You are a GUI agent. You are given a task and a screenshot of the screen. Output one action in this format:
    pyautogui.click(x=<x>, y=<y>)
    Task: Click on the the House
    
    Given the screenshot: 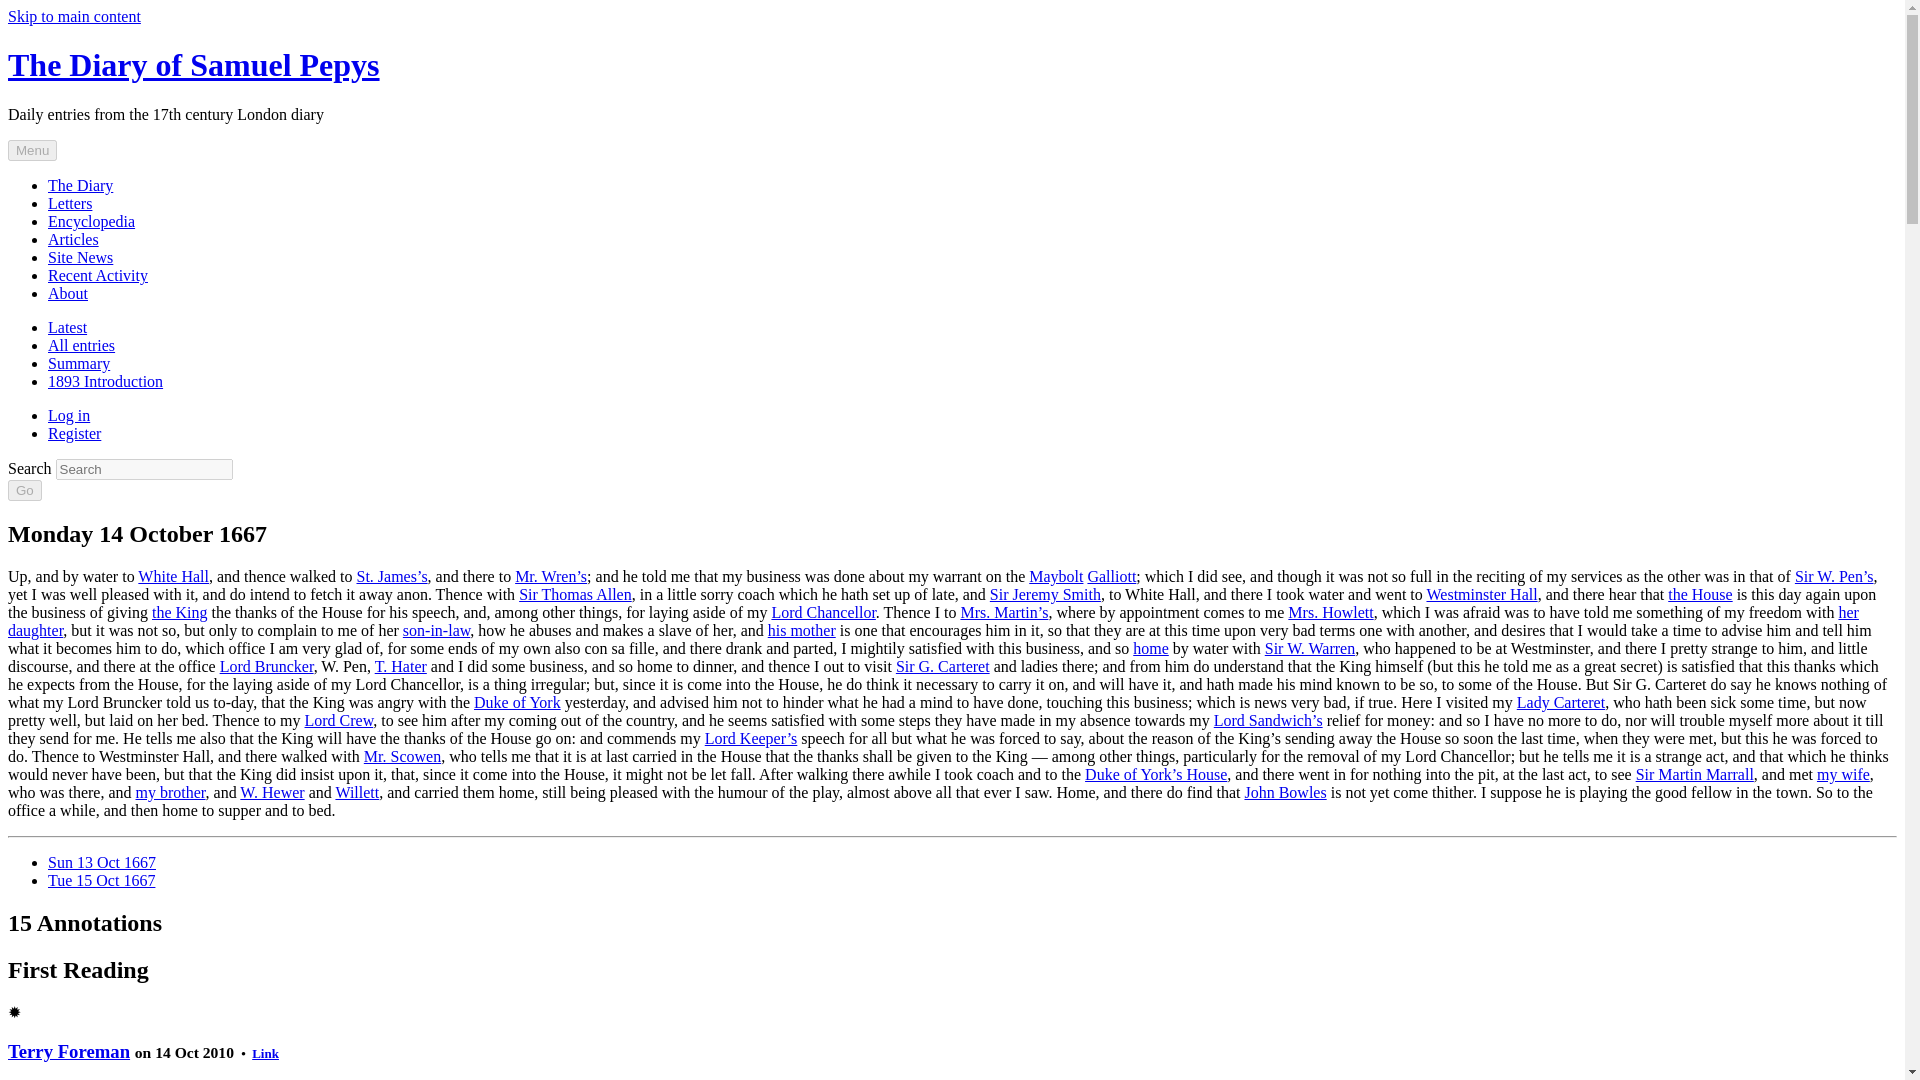 What is the action you would take?
    pyautogui.click(x=1700, y=594)
    